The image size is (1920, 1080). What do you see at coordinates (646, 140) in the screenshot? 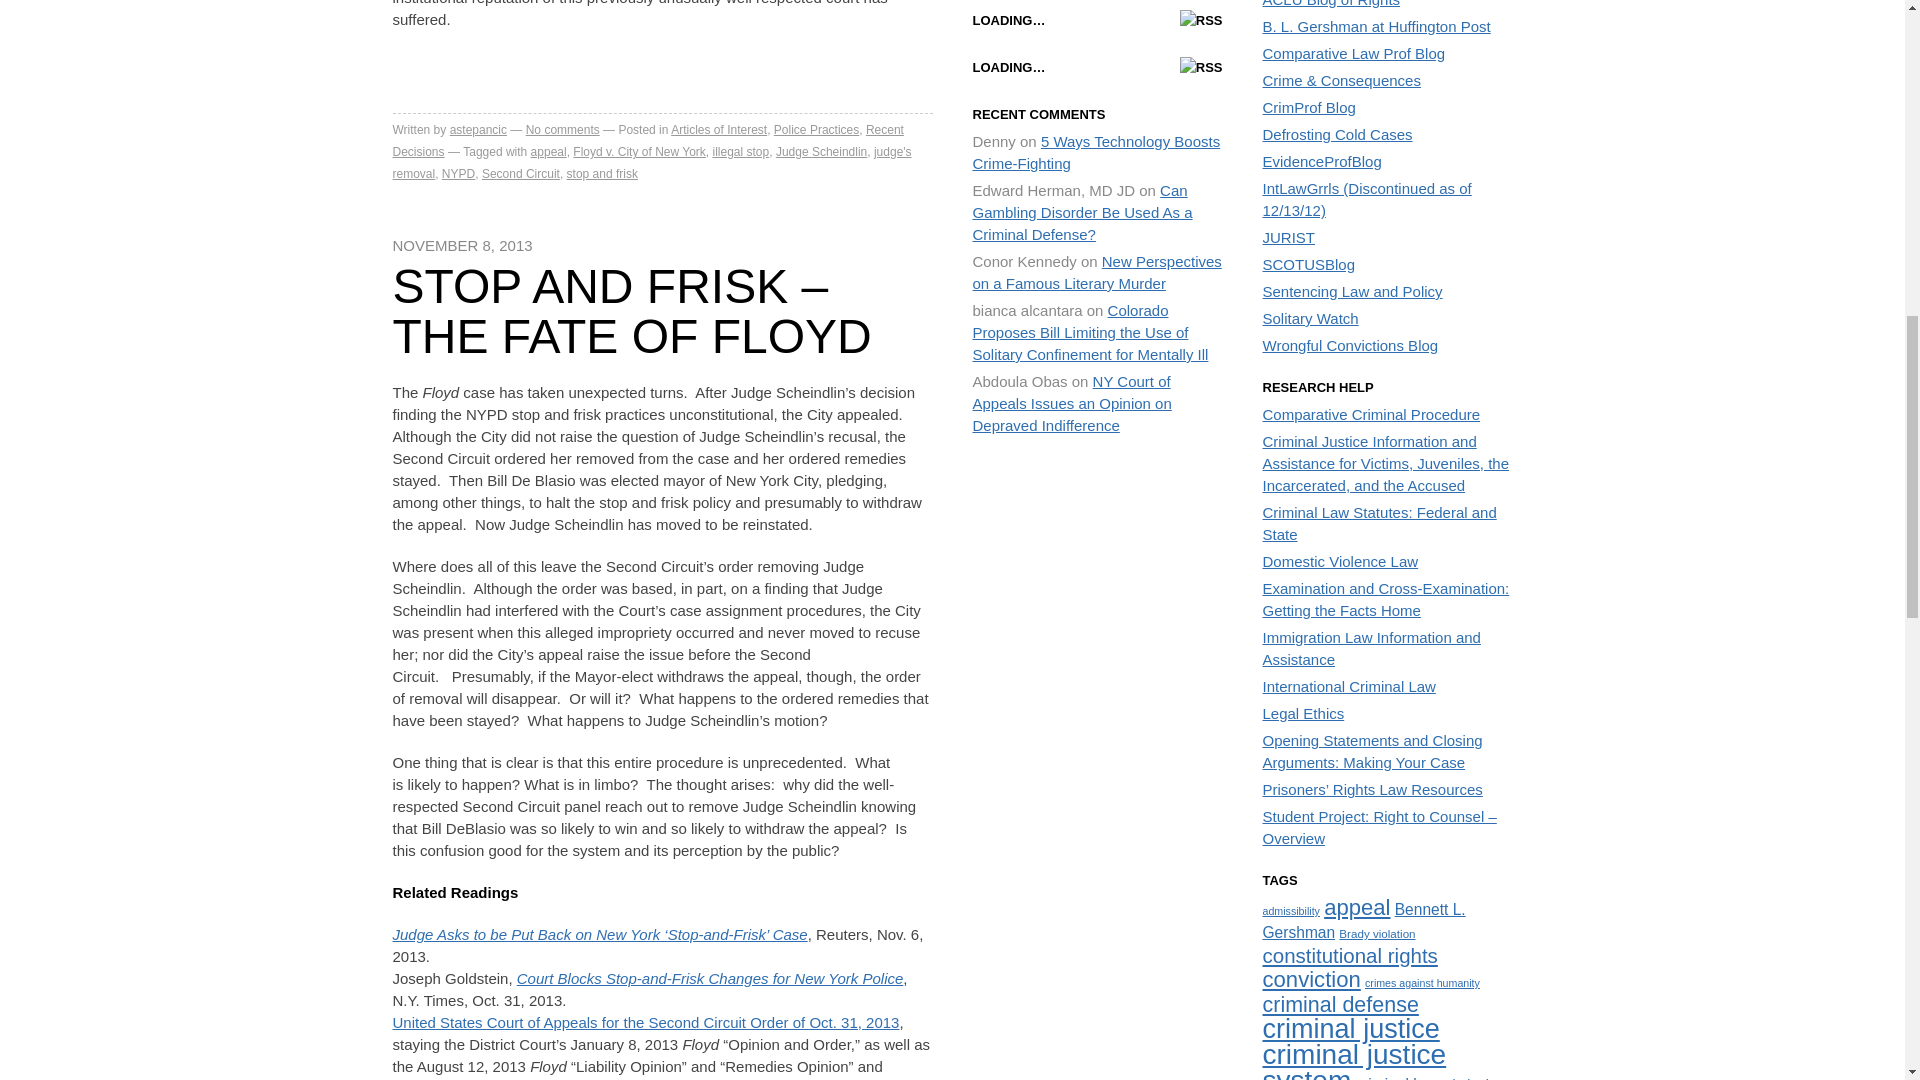
I see `Recent Decisions` at bounding box center [646, 140].